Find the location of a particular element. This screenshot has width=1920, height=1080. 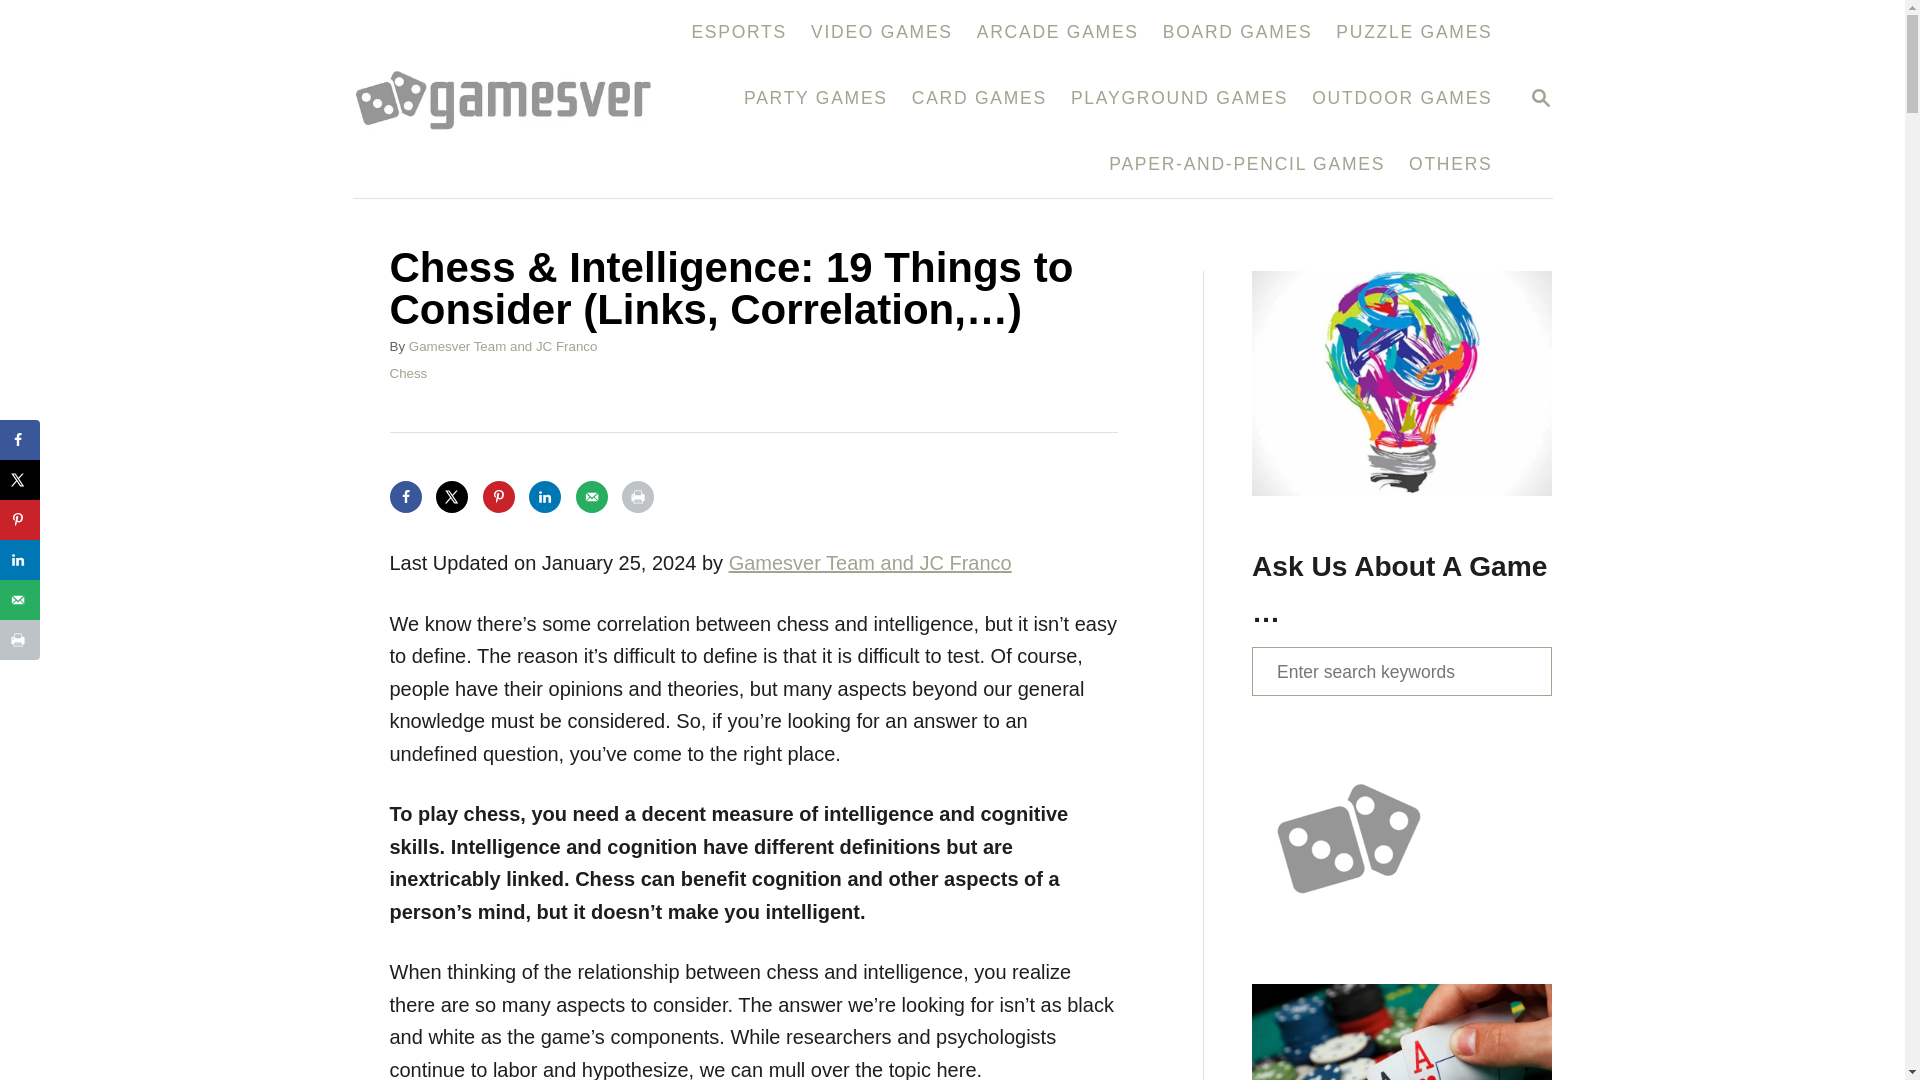

ESPORTS is located at coordinates (738, 32).